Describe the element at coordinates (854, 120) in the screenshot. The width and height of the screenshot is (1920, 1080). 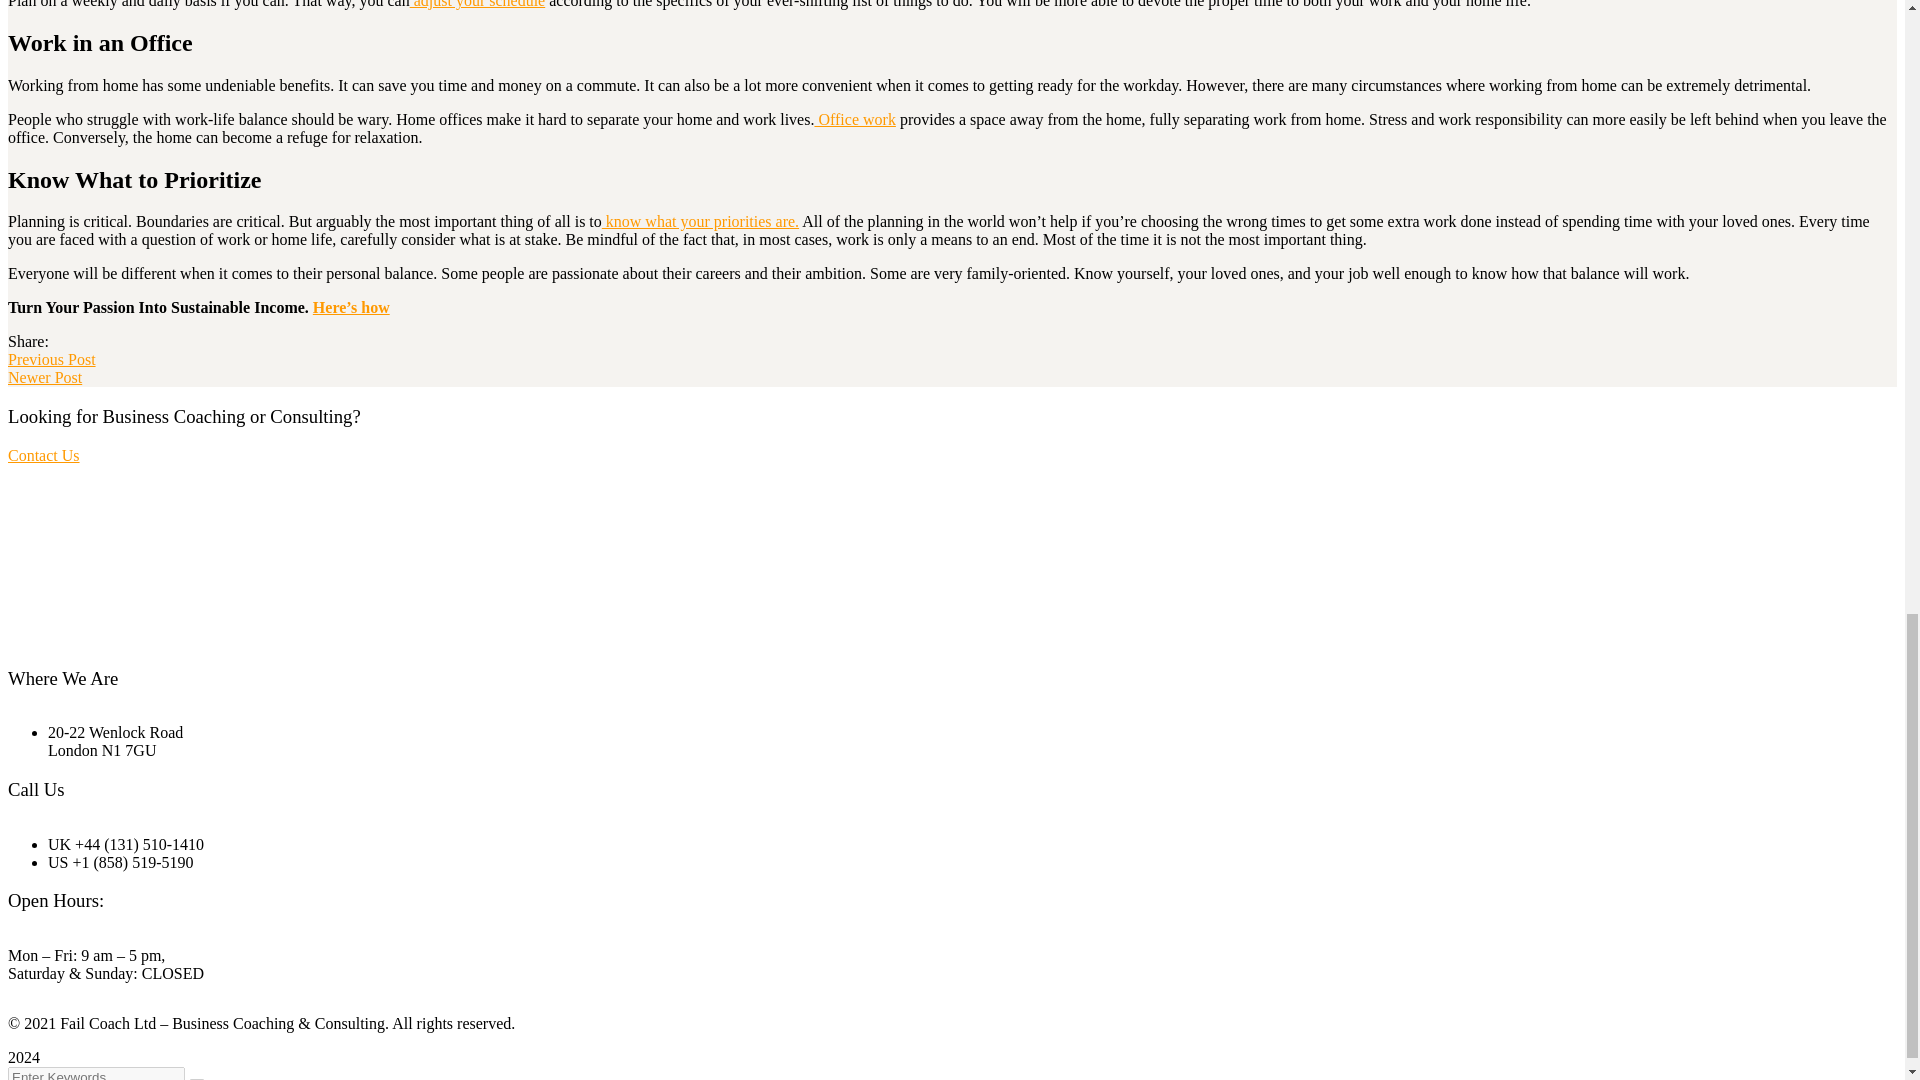
I see `Office work` at that location.